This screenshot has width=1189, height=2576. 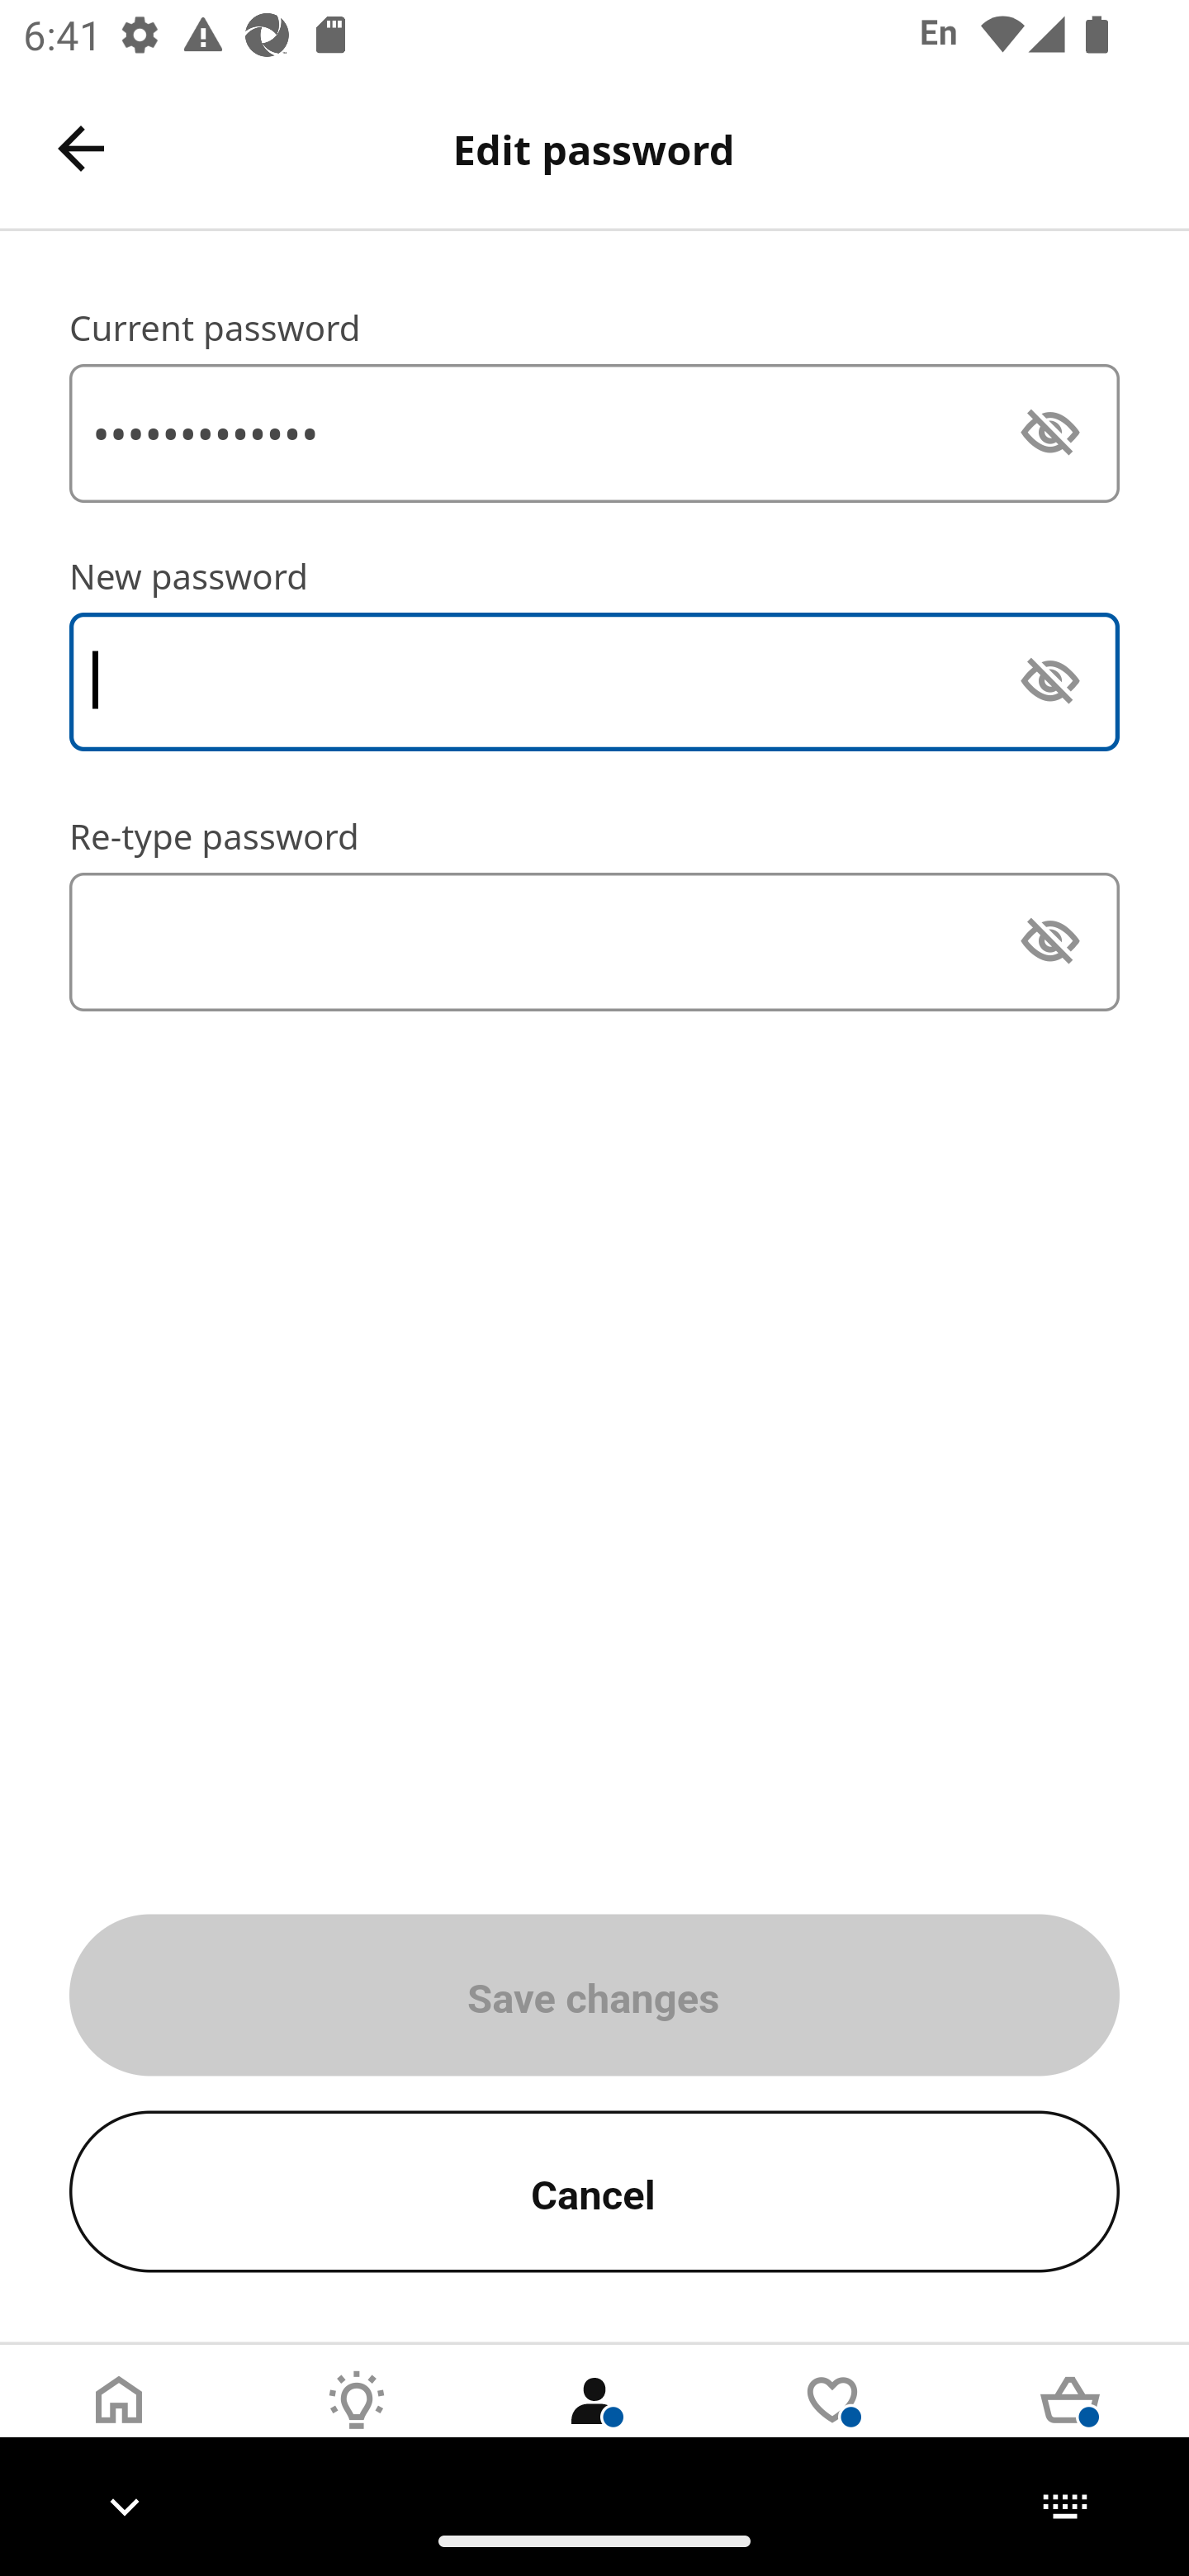 I want to click on •••••••••••••, so click(x=594, y=433).